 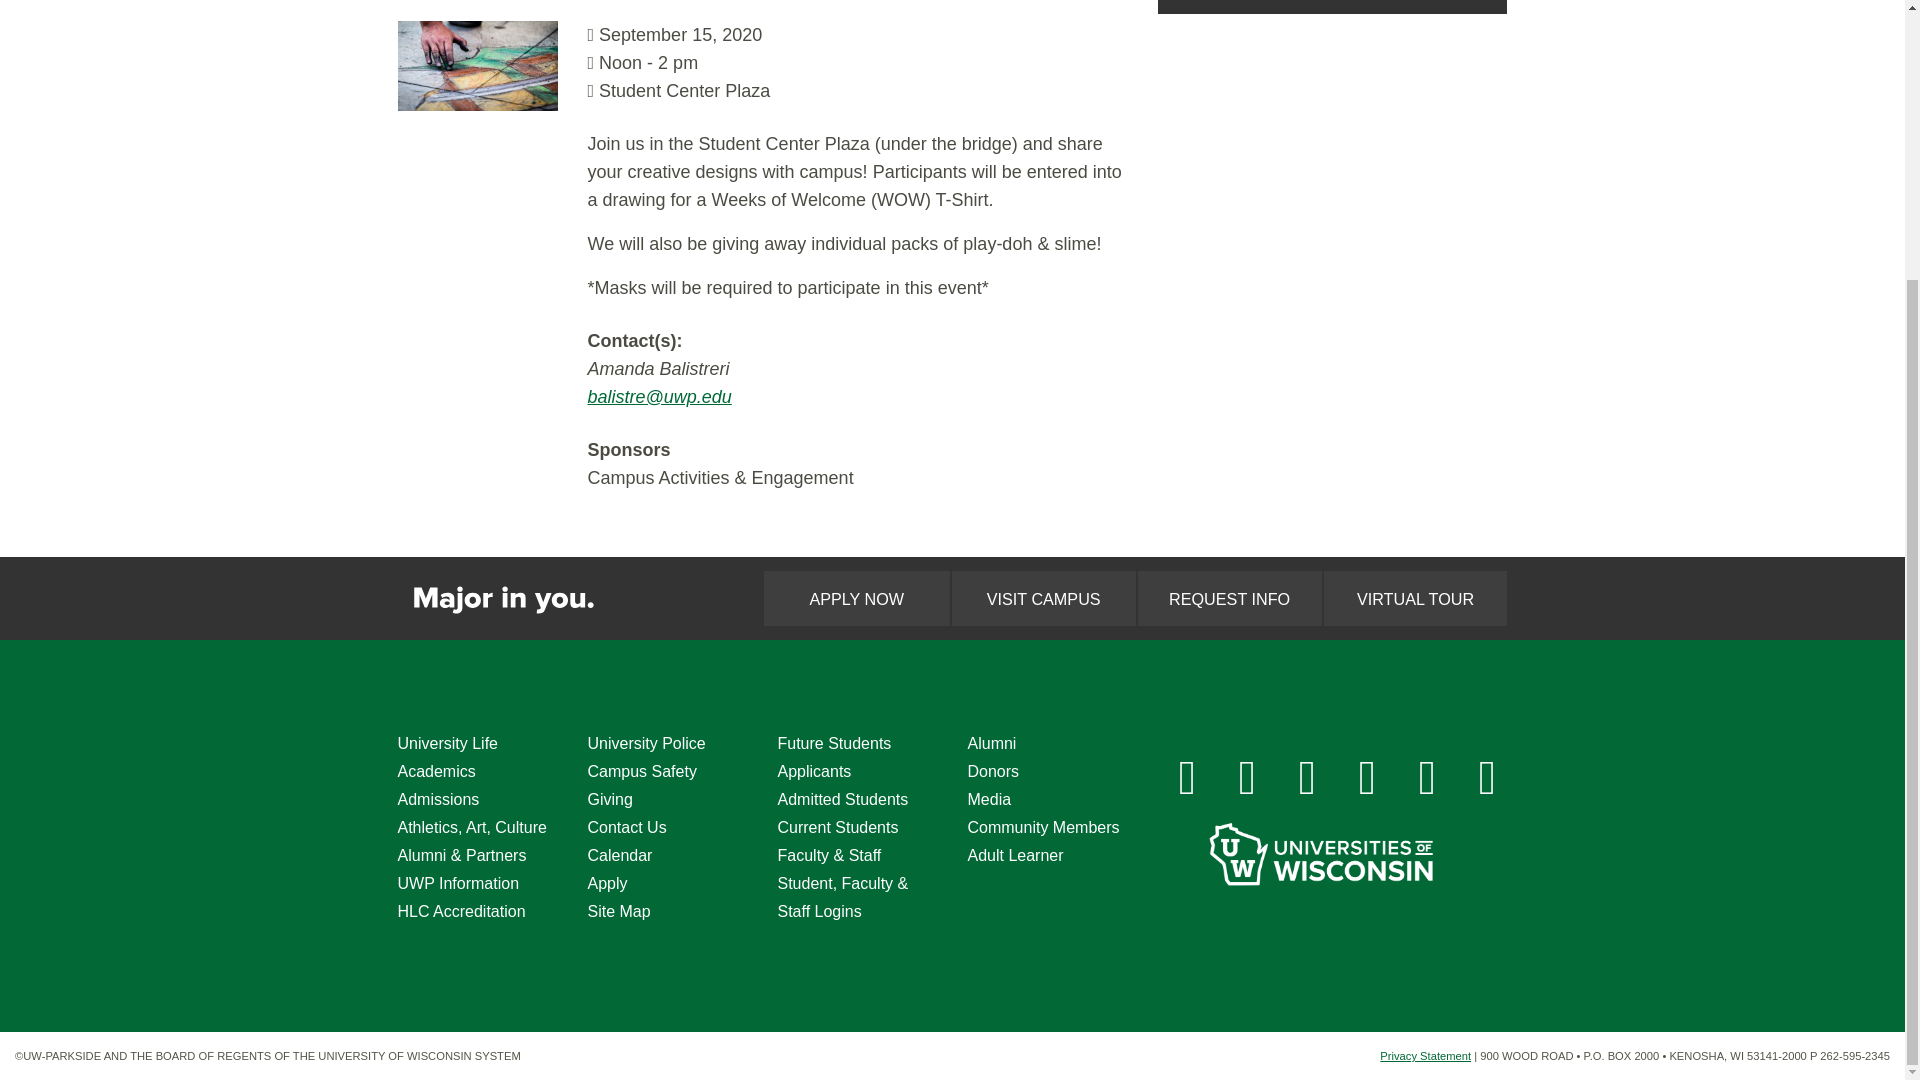 I want to click on X, so click(x=1308, y=778).